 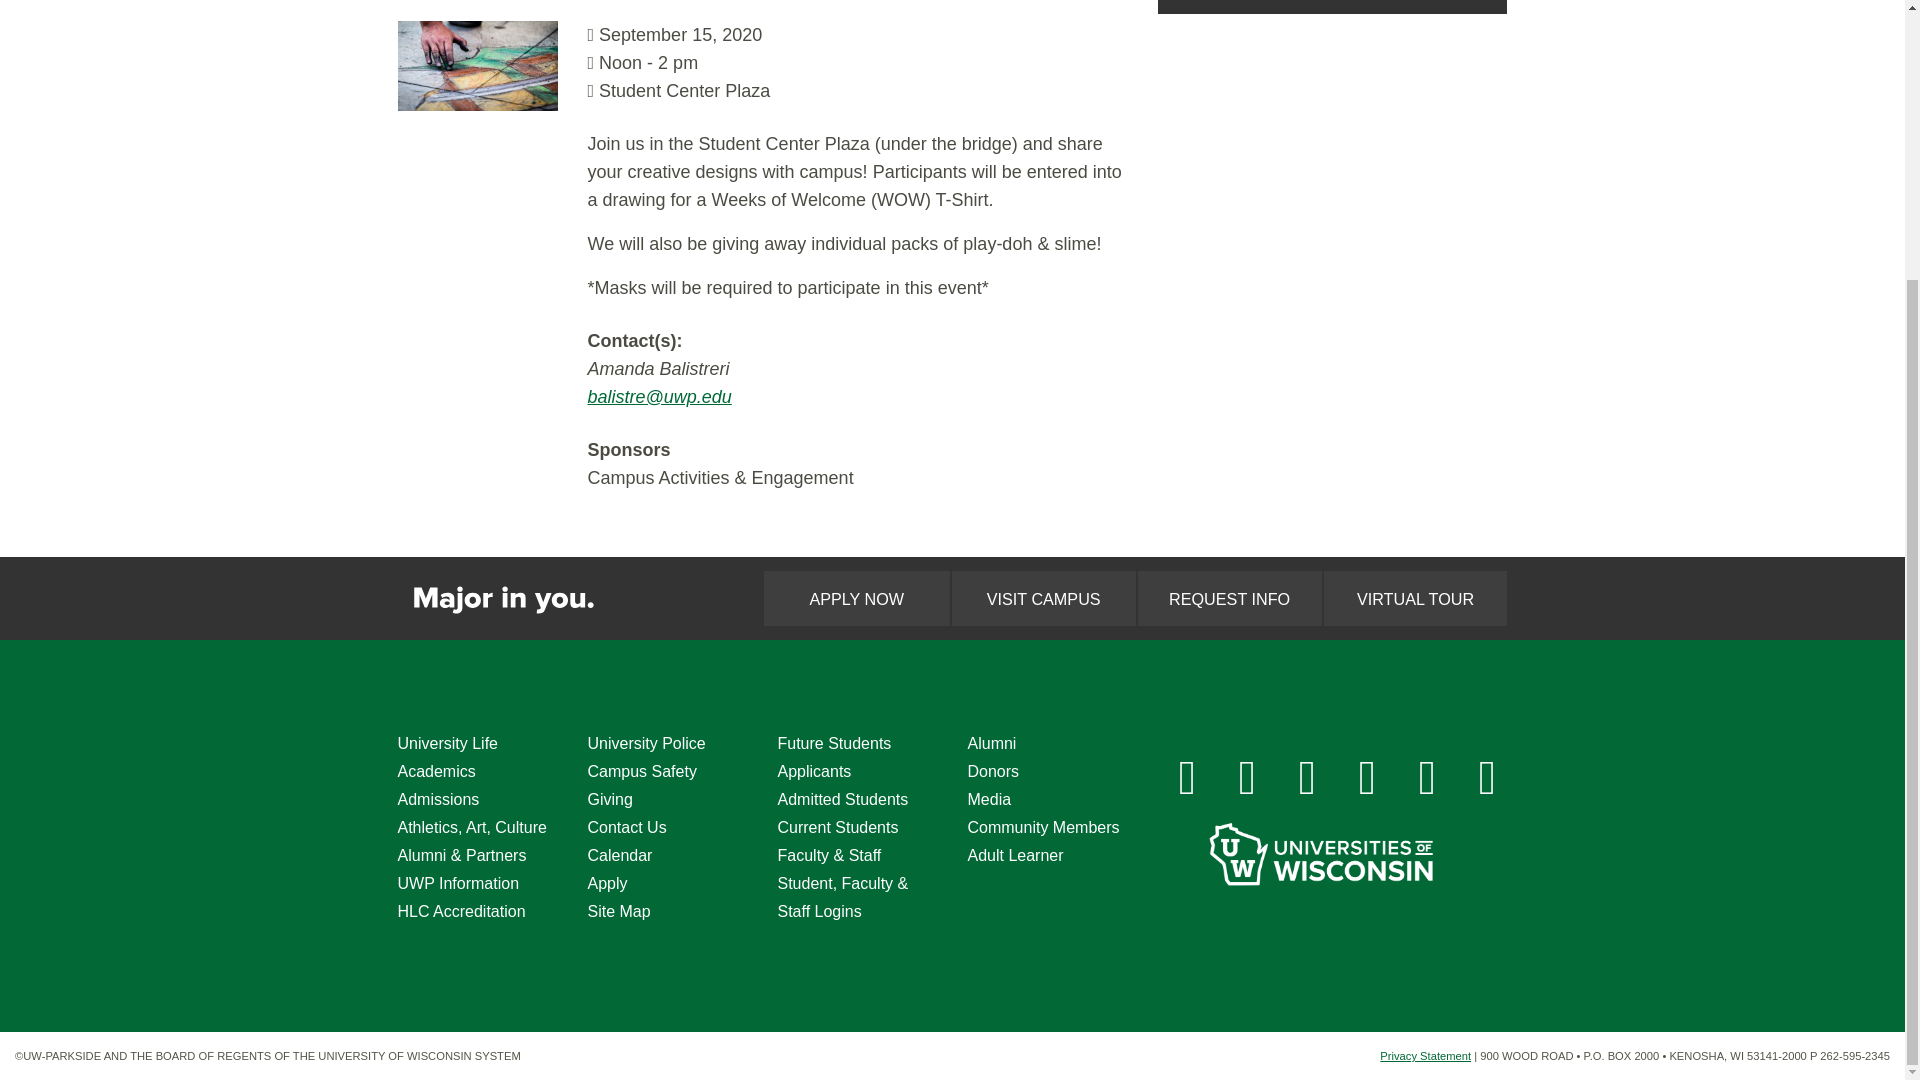 I want to click on X, so click(x=1308, y=778).